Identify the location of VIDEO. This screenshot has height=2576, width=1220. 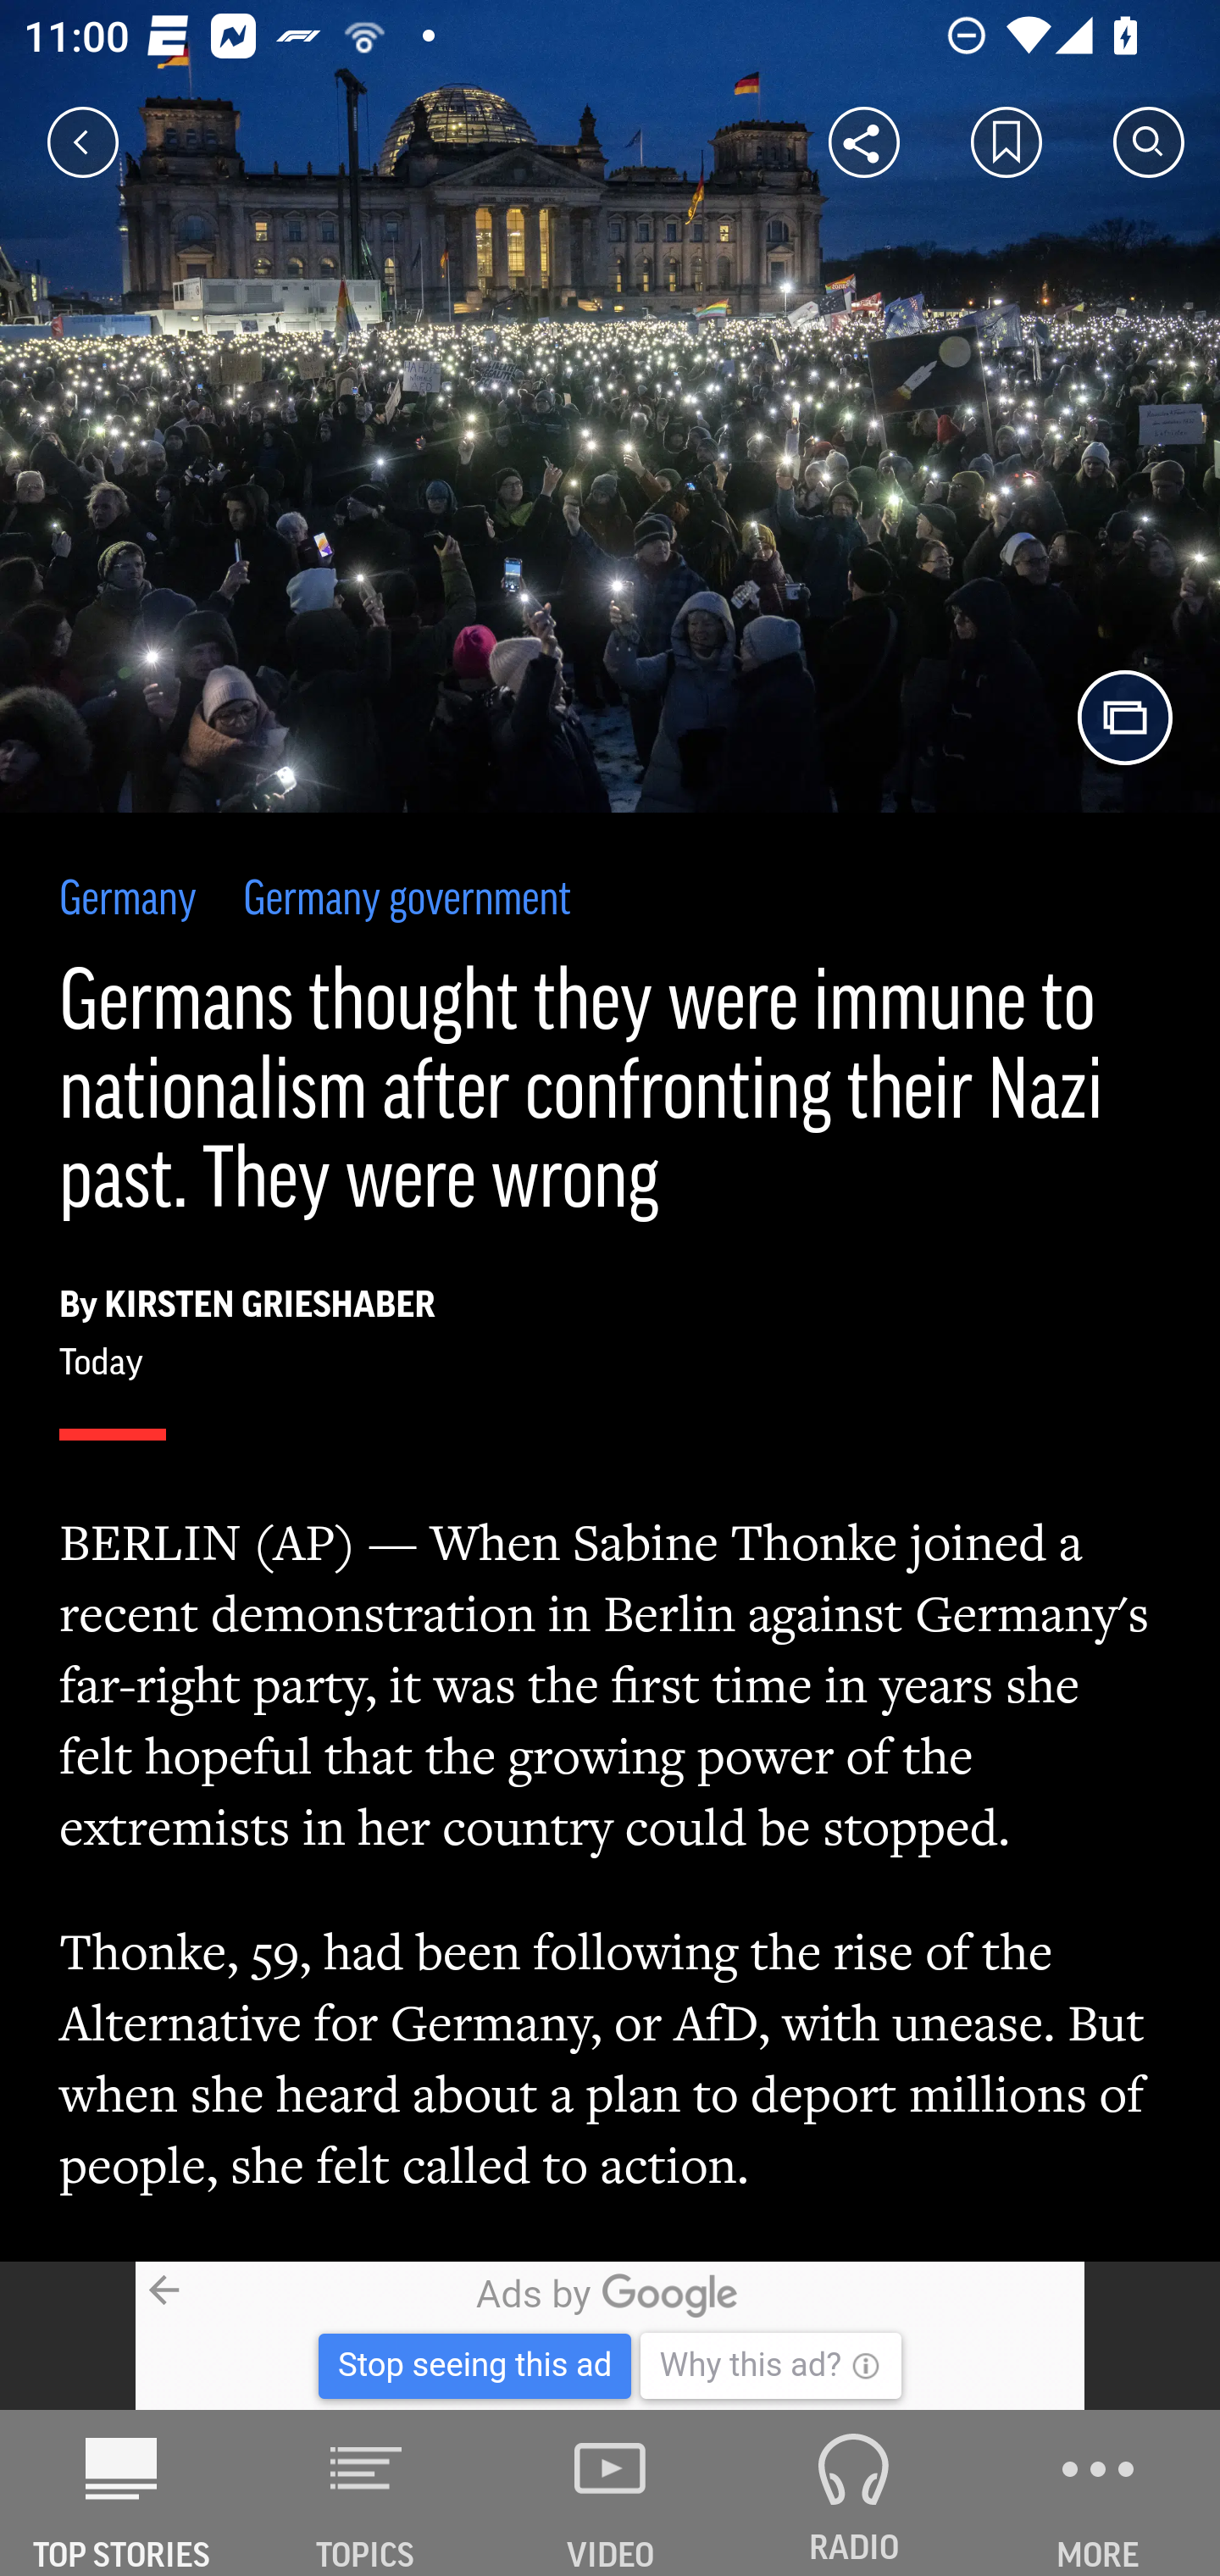
(610, 2493).